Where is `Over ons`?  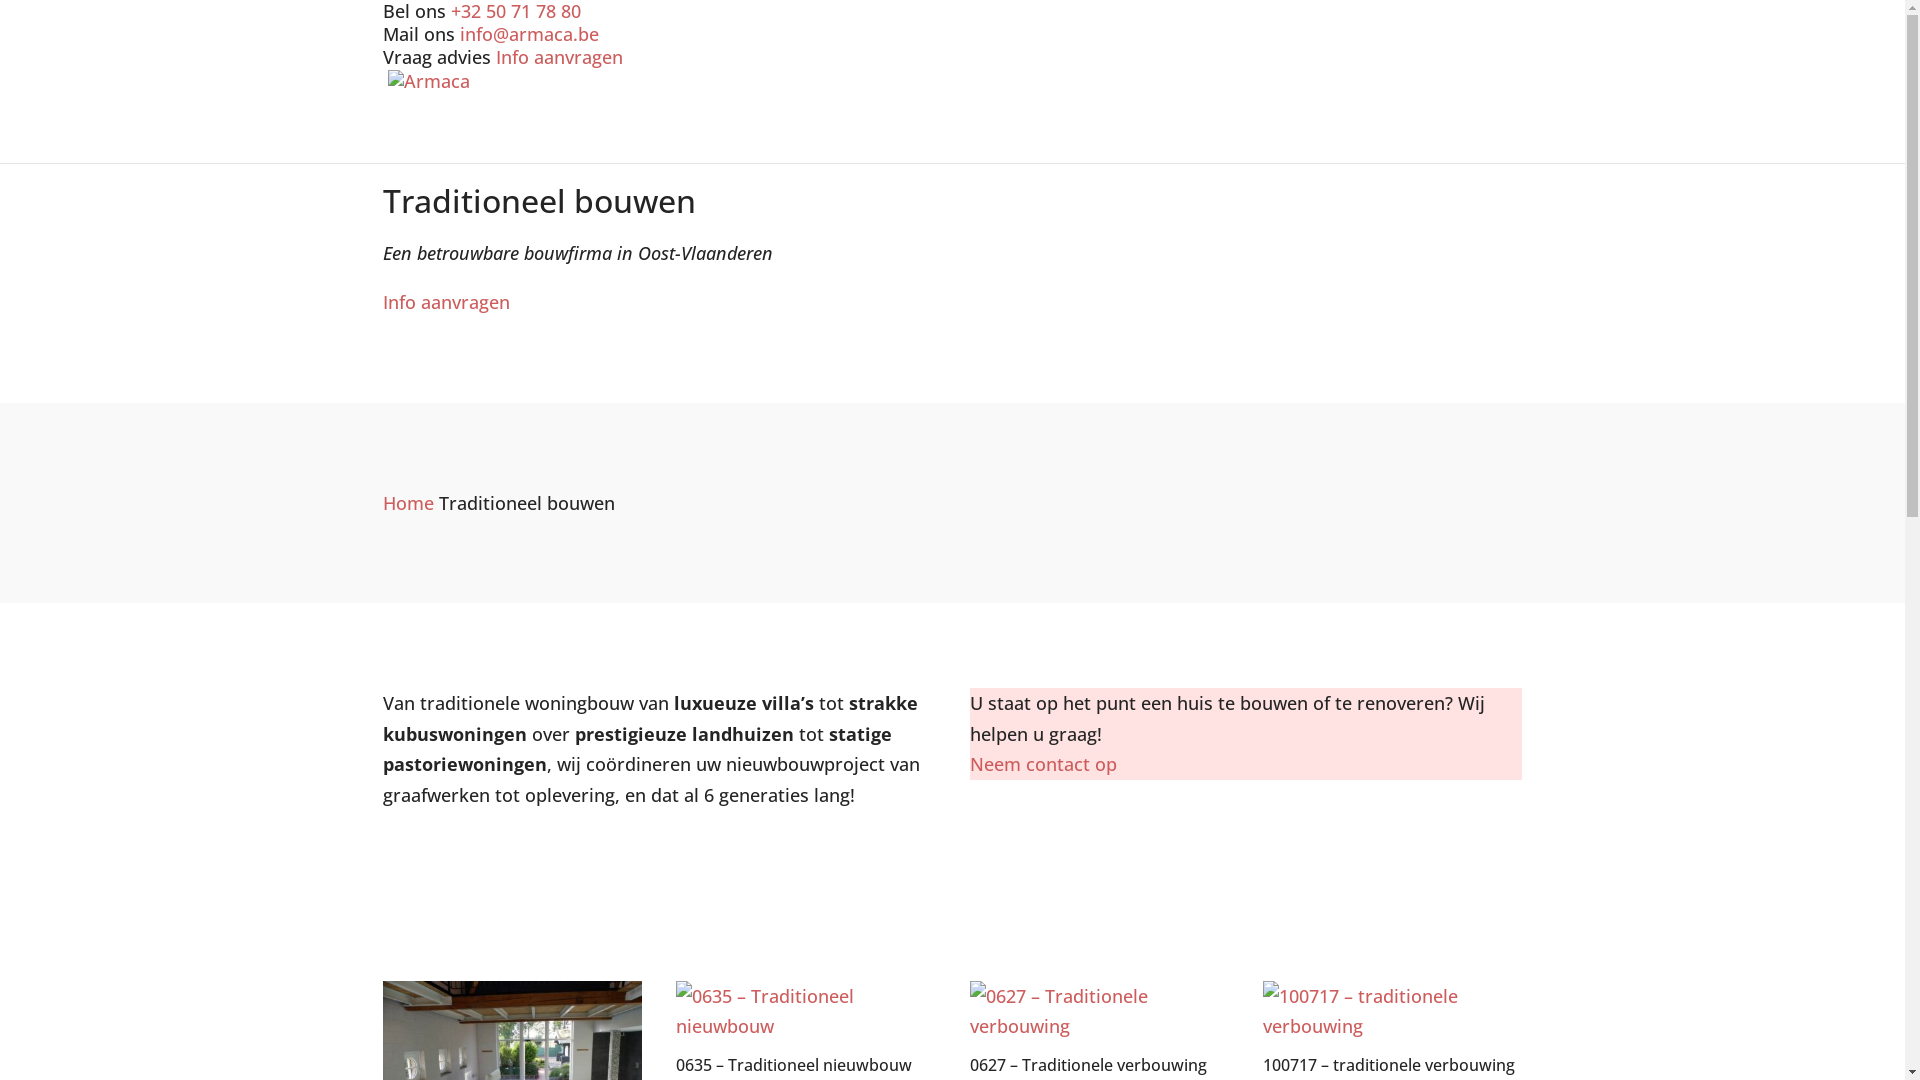 Over ons is located at coordinates (1287, 136).